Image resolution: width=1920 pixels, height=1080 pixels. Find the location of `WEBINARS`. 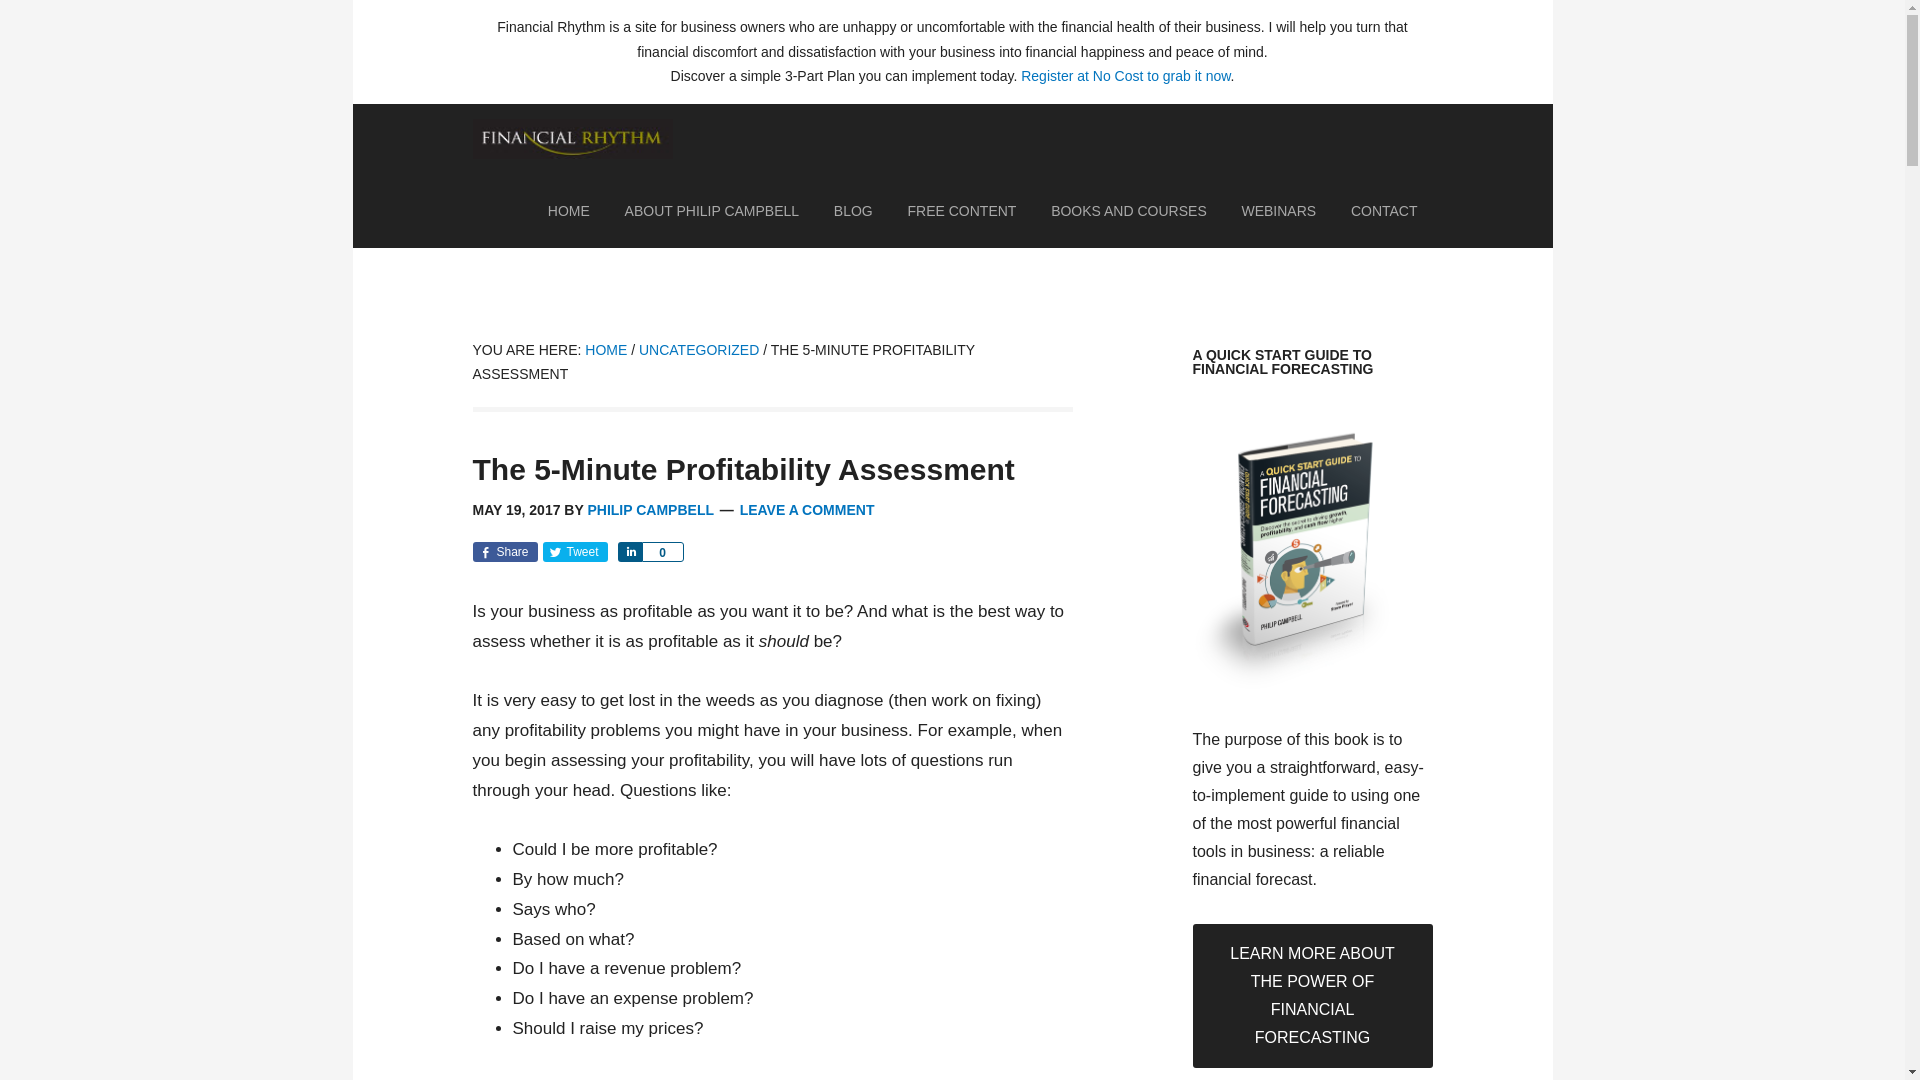

WEBINARS is located at coordinates (1278, 210).